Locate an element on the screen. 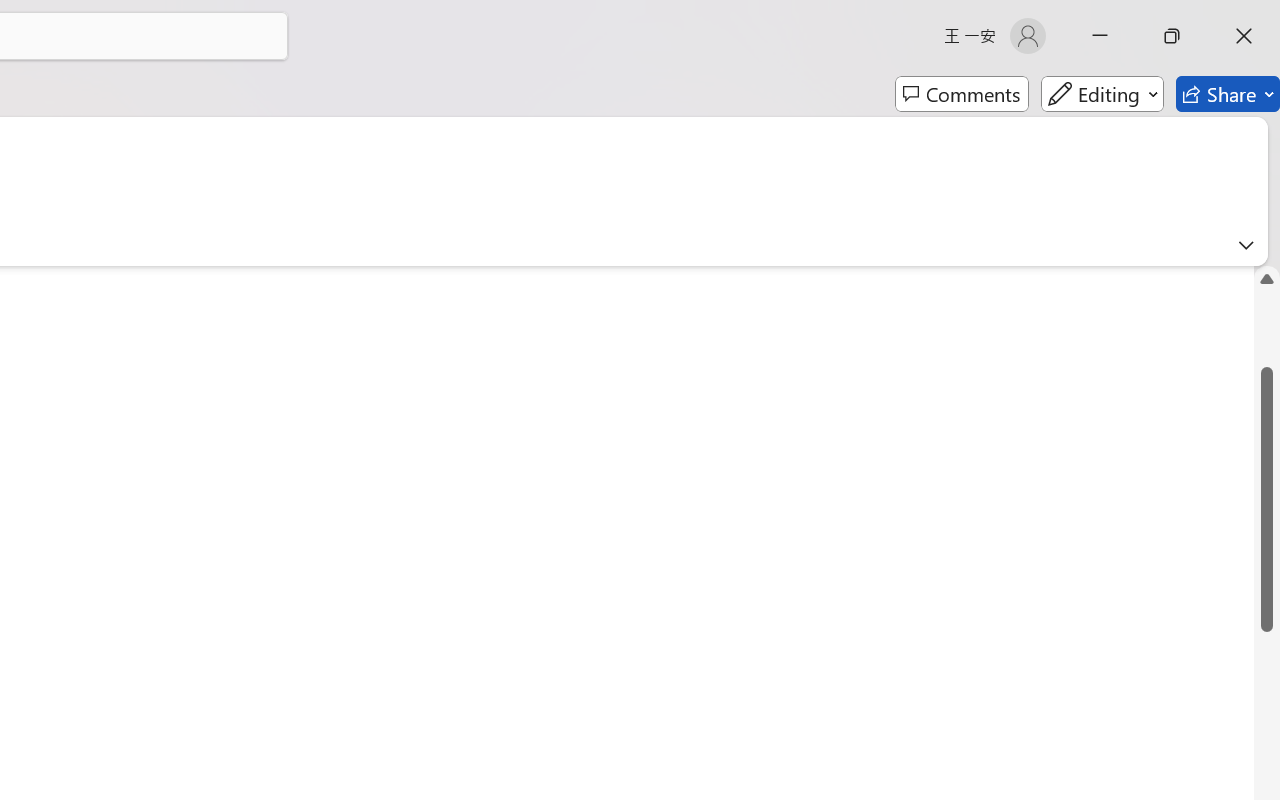 The image size is (1280, 800). Auto-detect is located at coordinates (1066, 250).